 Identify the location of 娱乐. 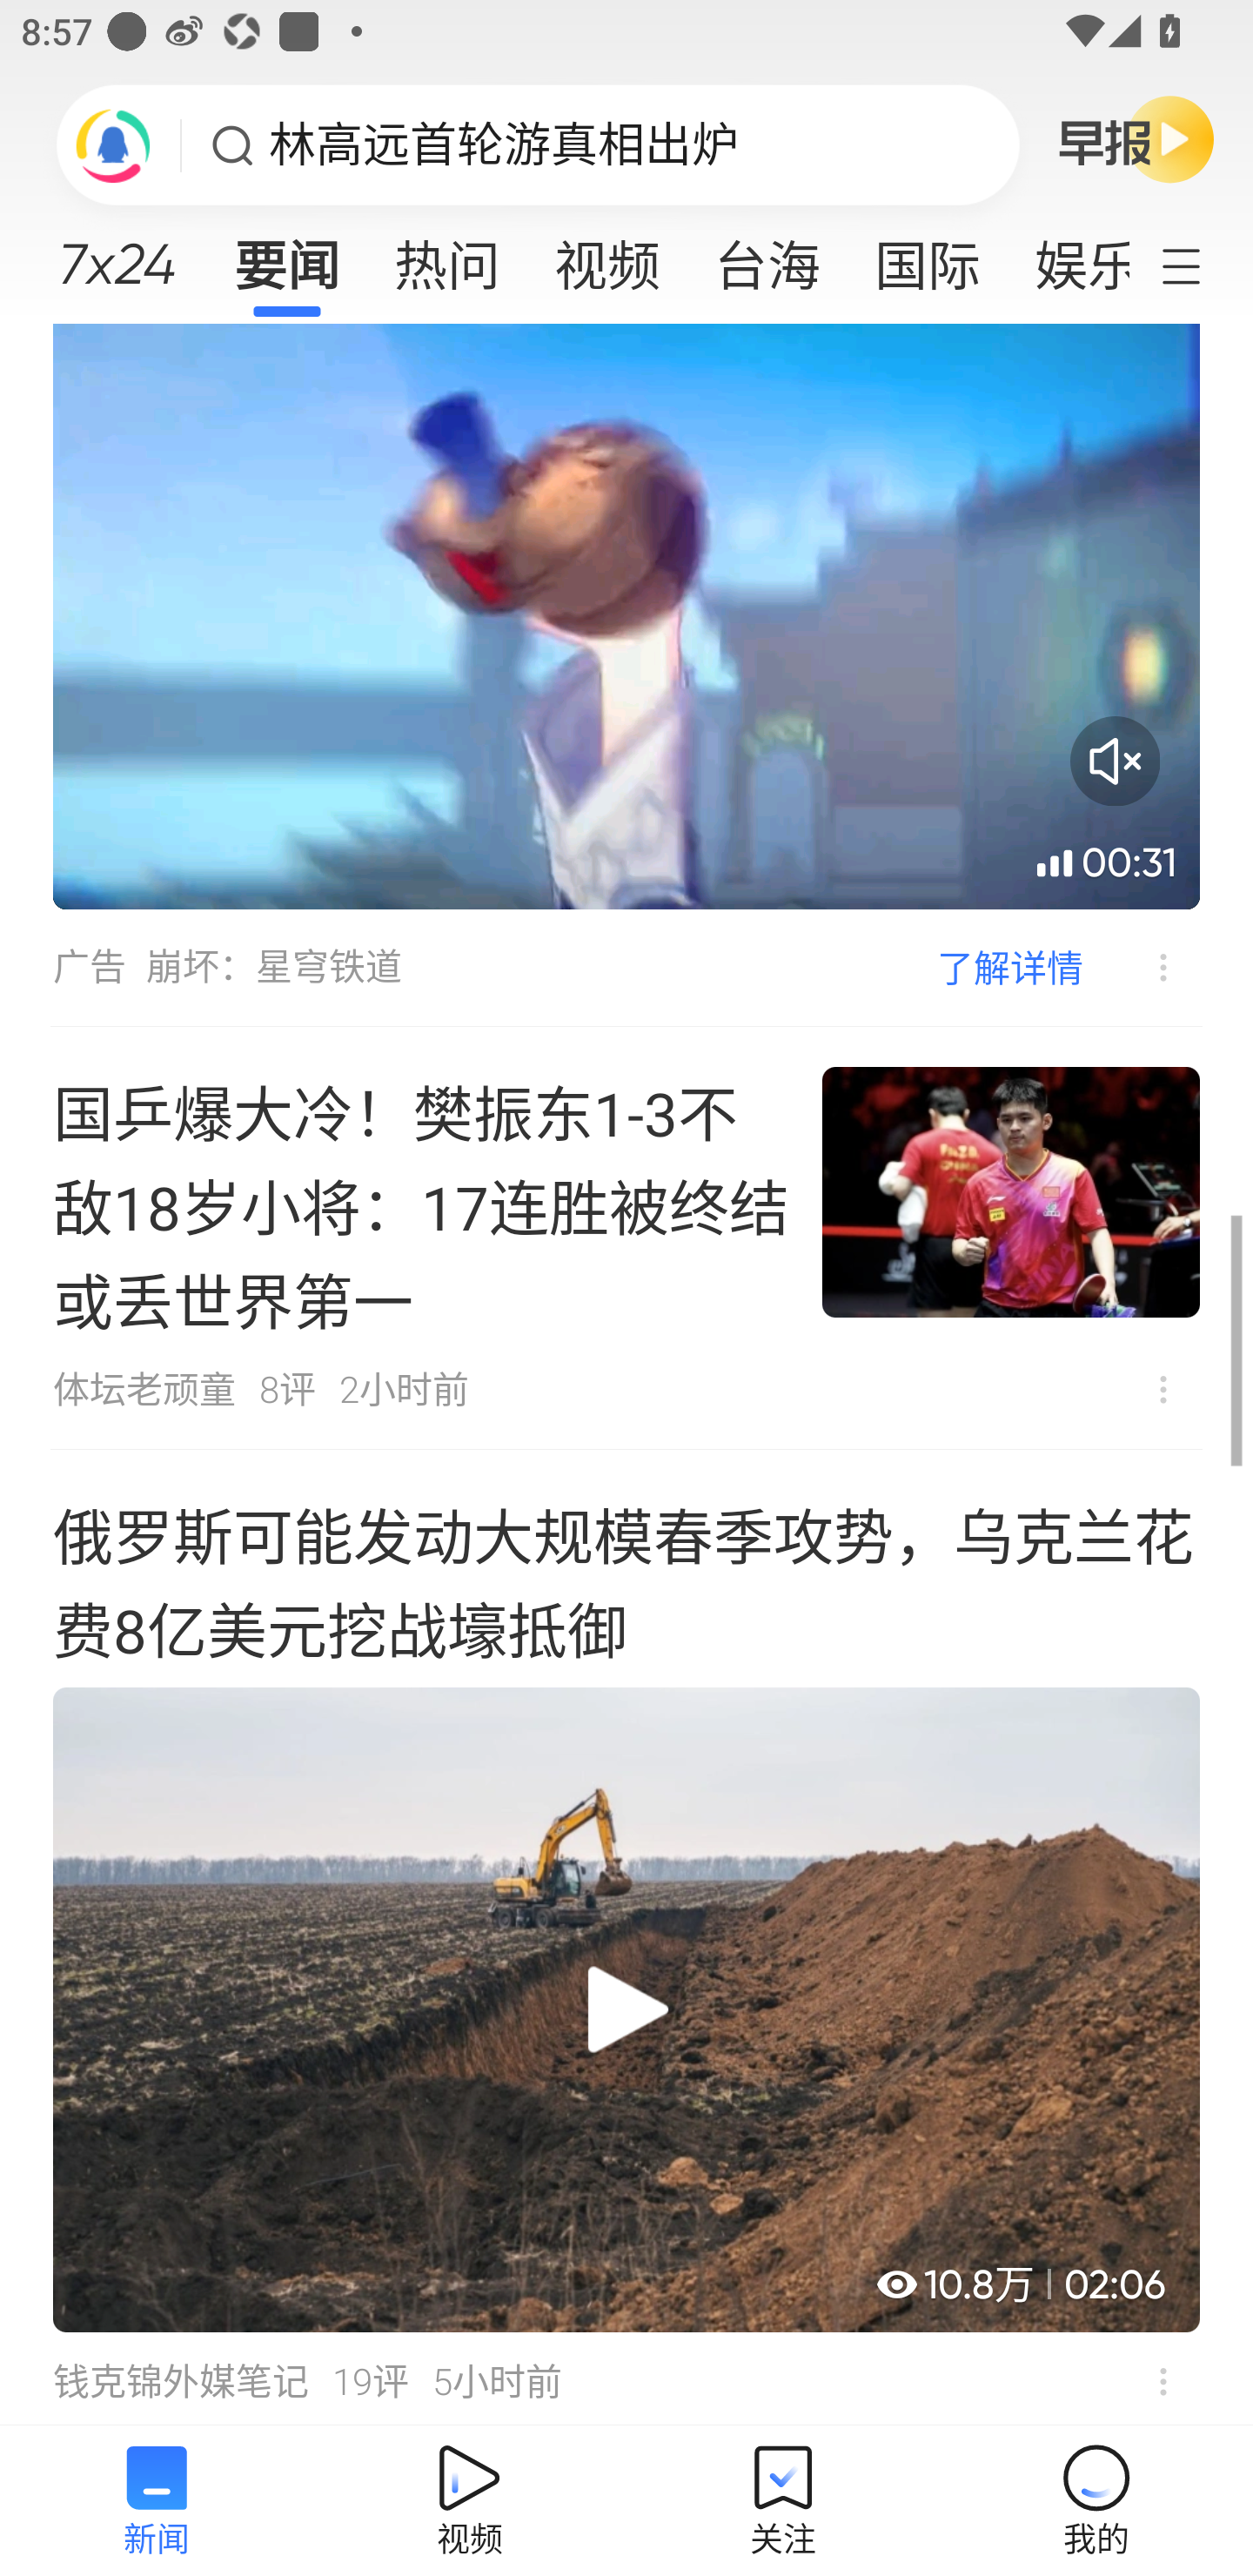
(1068, 256).